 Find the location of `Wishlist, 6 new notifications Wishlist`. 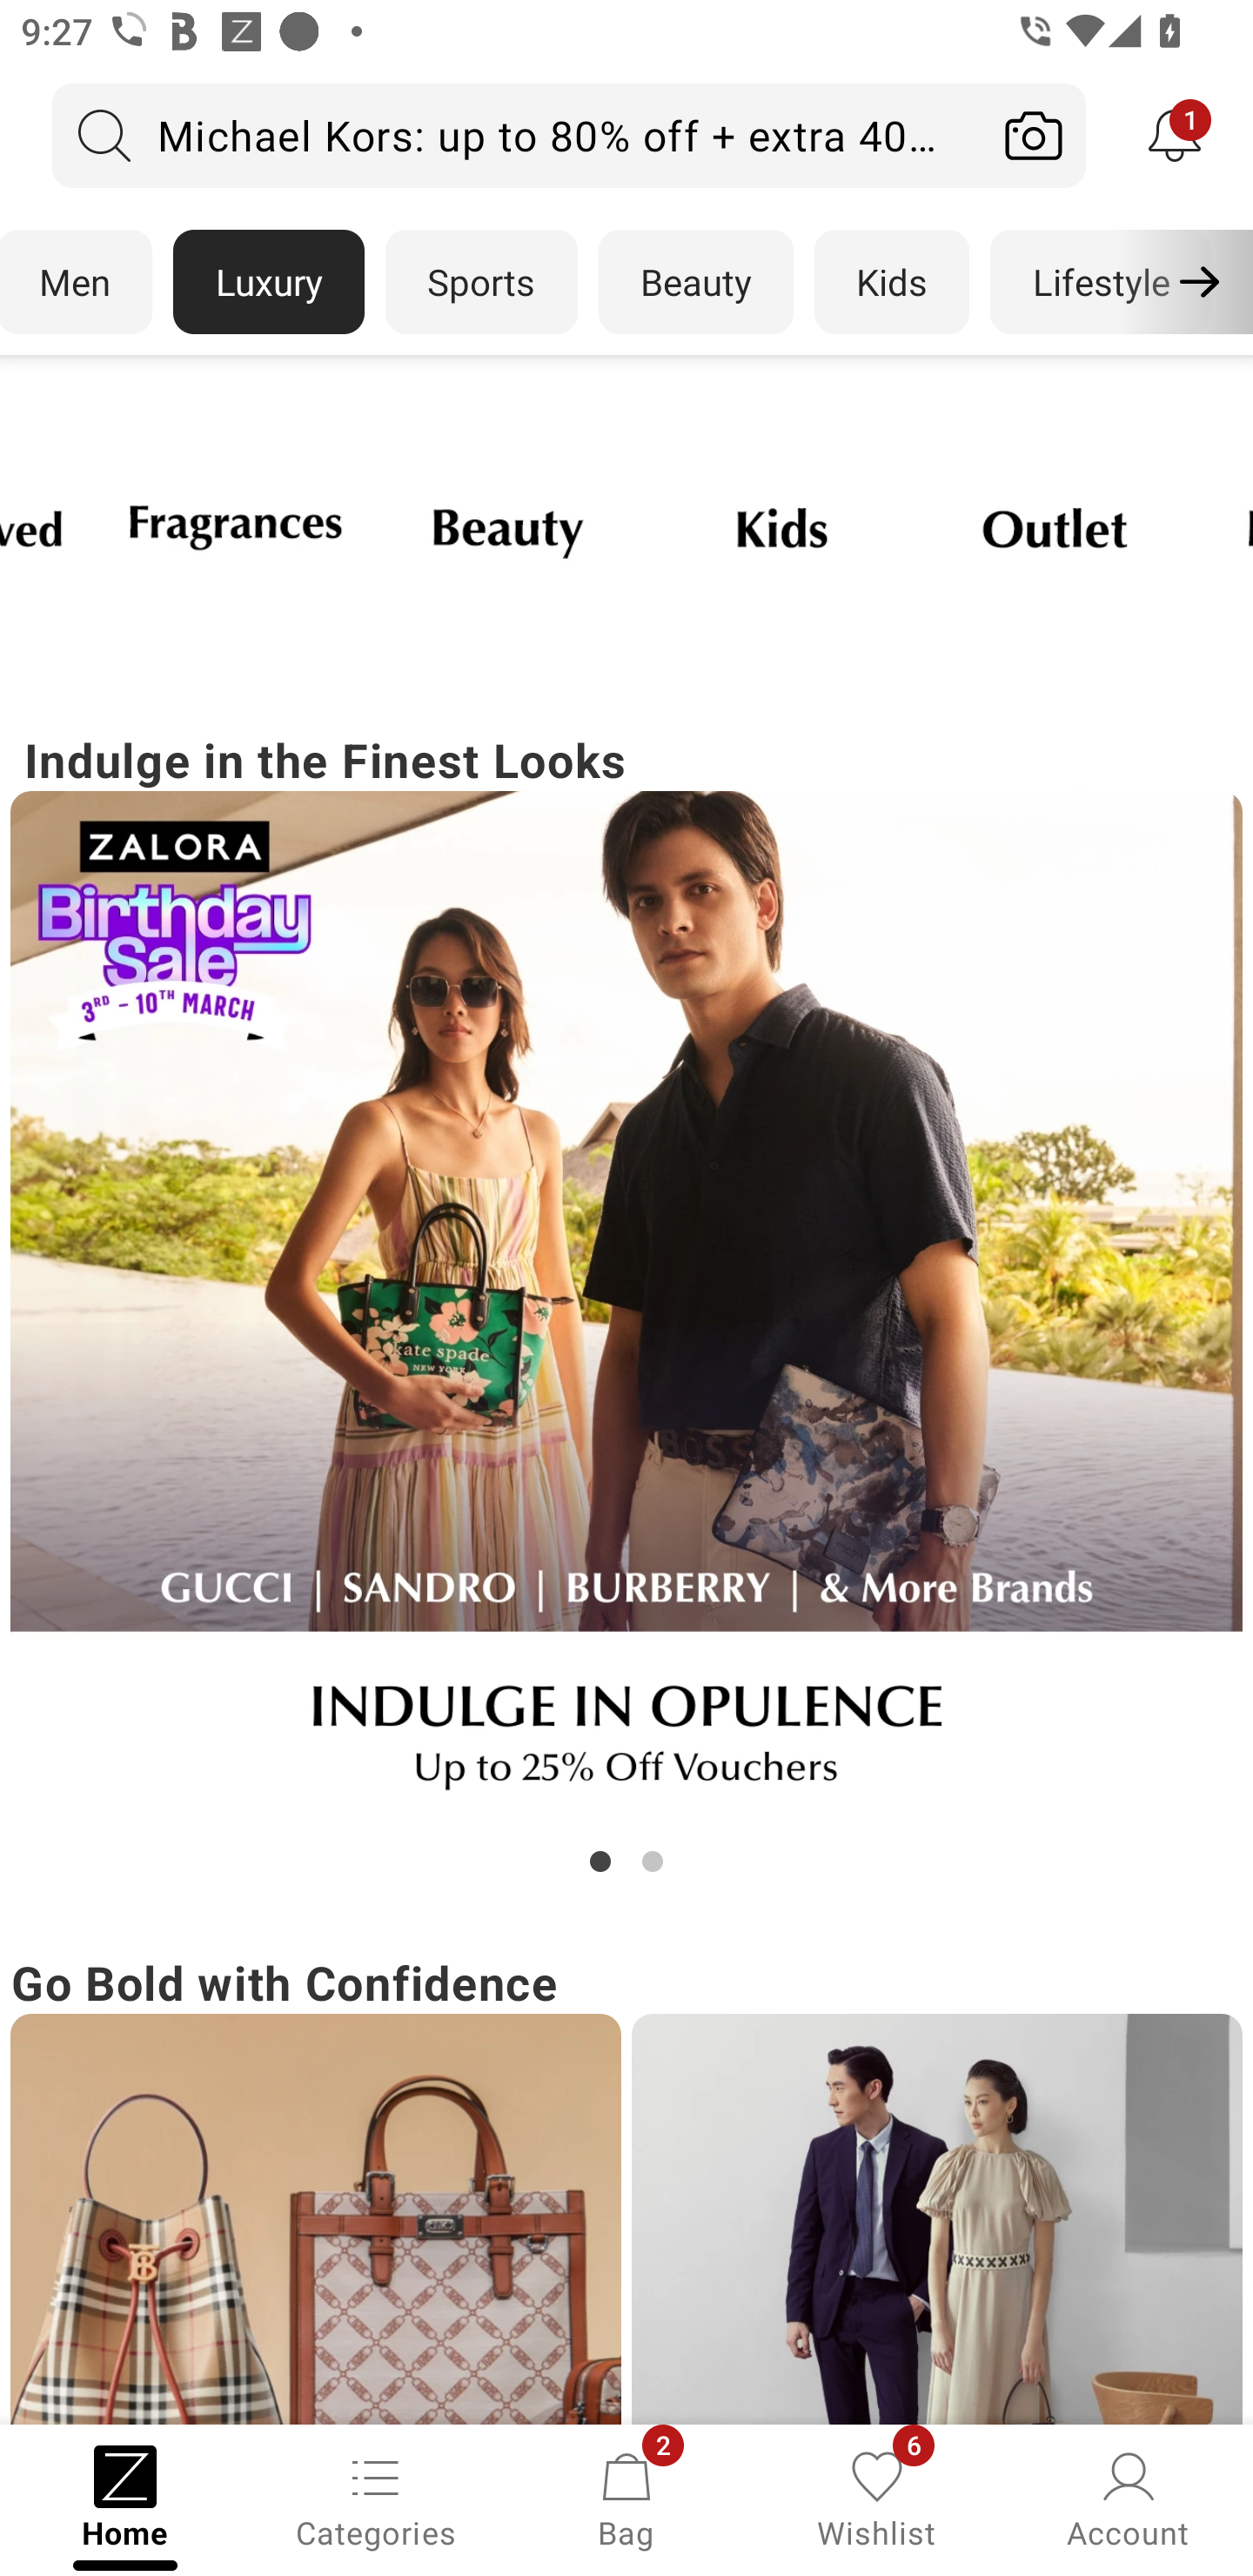

Wishlist, 6 new notifications Wishlist is located at coordinates (877, 2498).